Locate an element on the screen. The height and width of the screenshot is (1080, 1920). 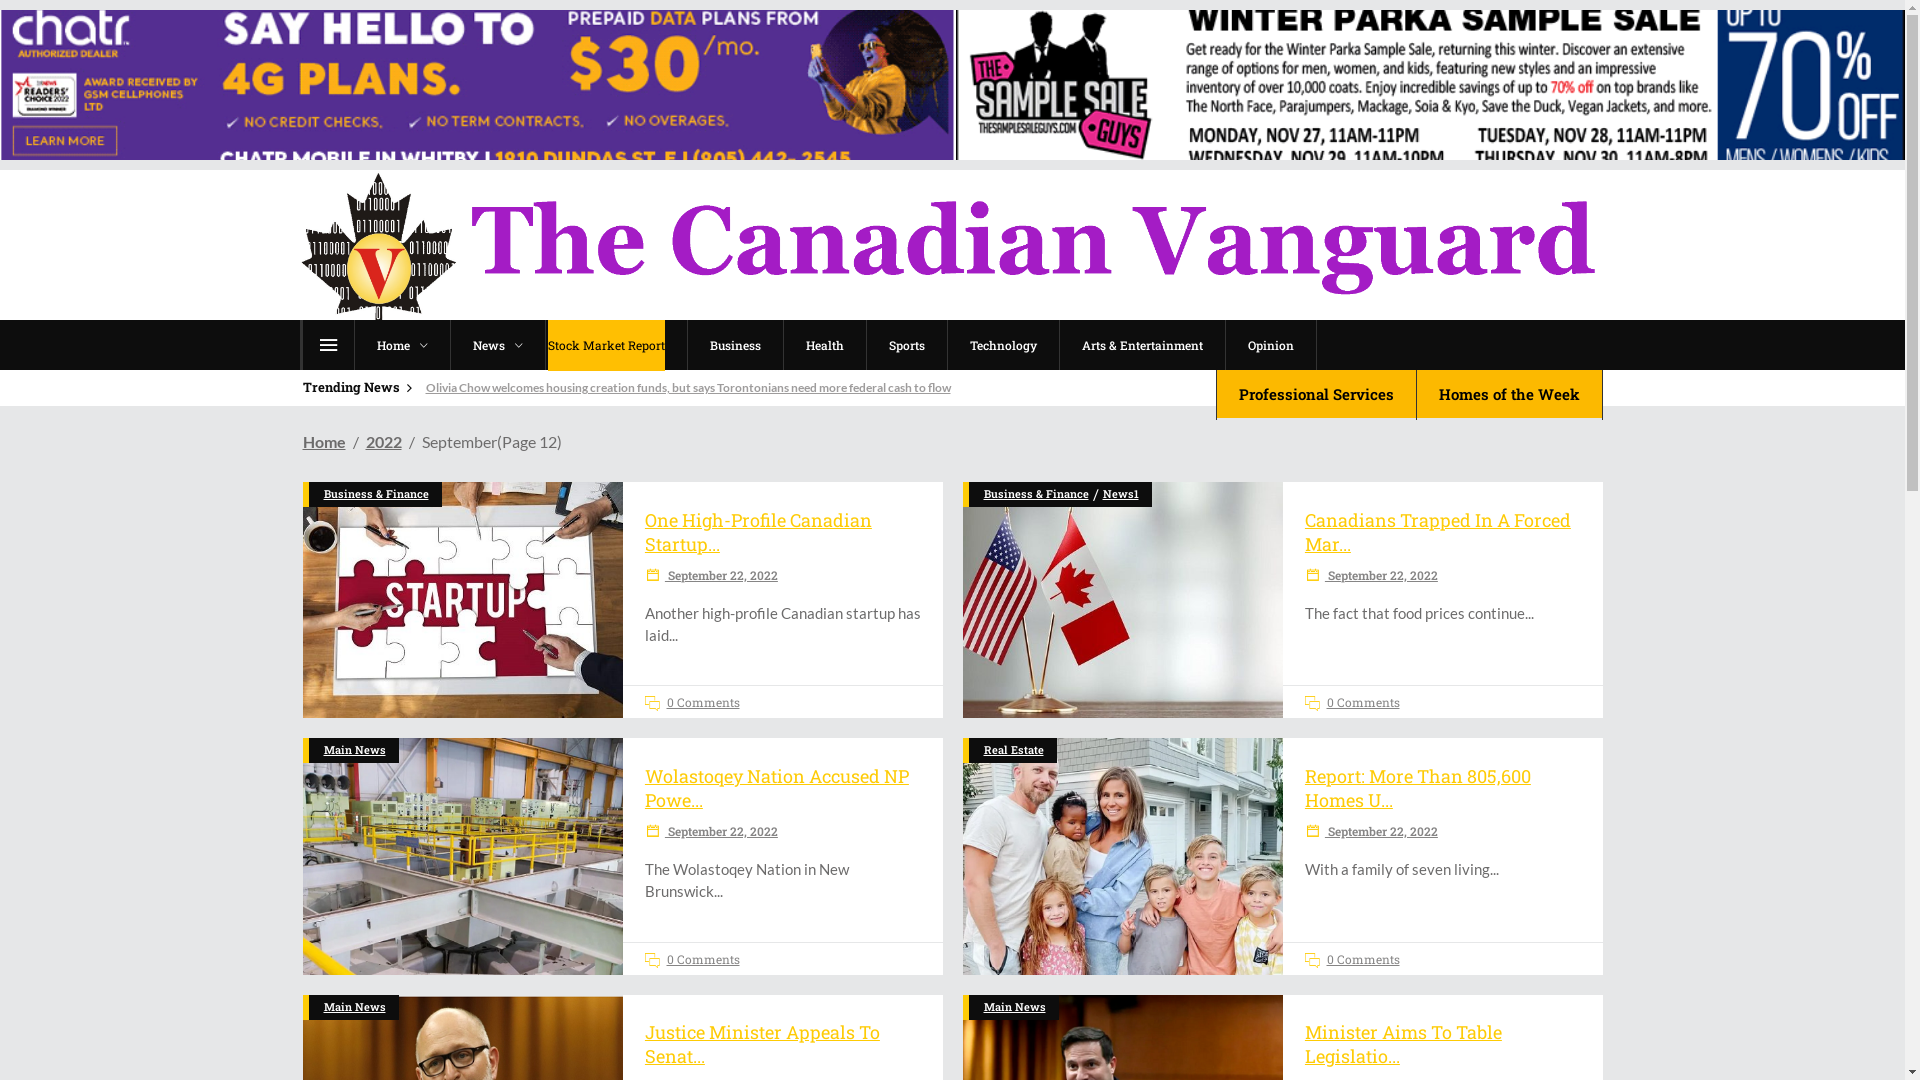
Home is located at coordinates (324, 442).